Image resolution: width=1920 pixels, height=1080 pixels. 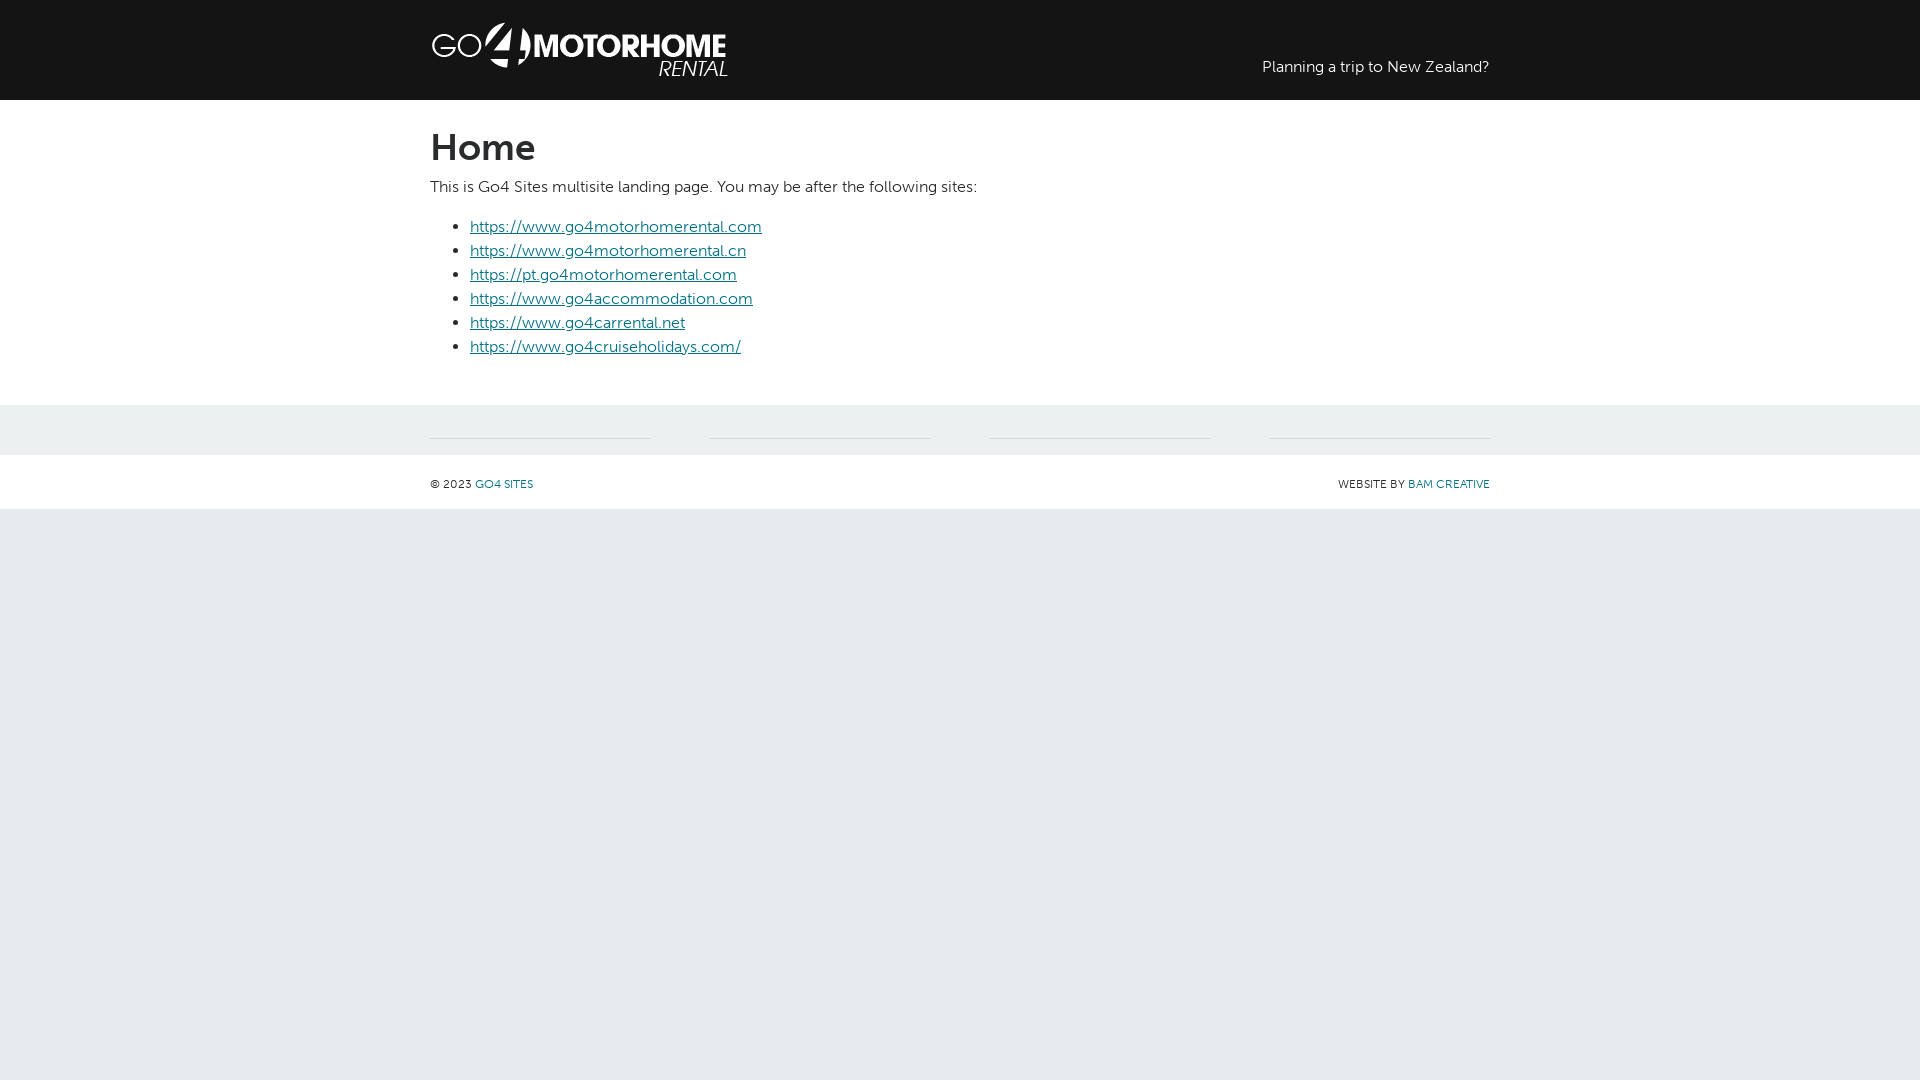 What do you see at coordinates (616, 226) in the screenshot?
I see `https://www.go4motorhomerental.com` at bounding box center [616, 226].